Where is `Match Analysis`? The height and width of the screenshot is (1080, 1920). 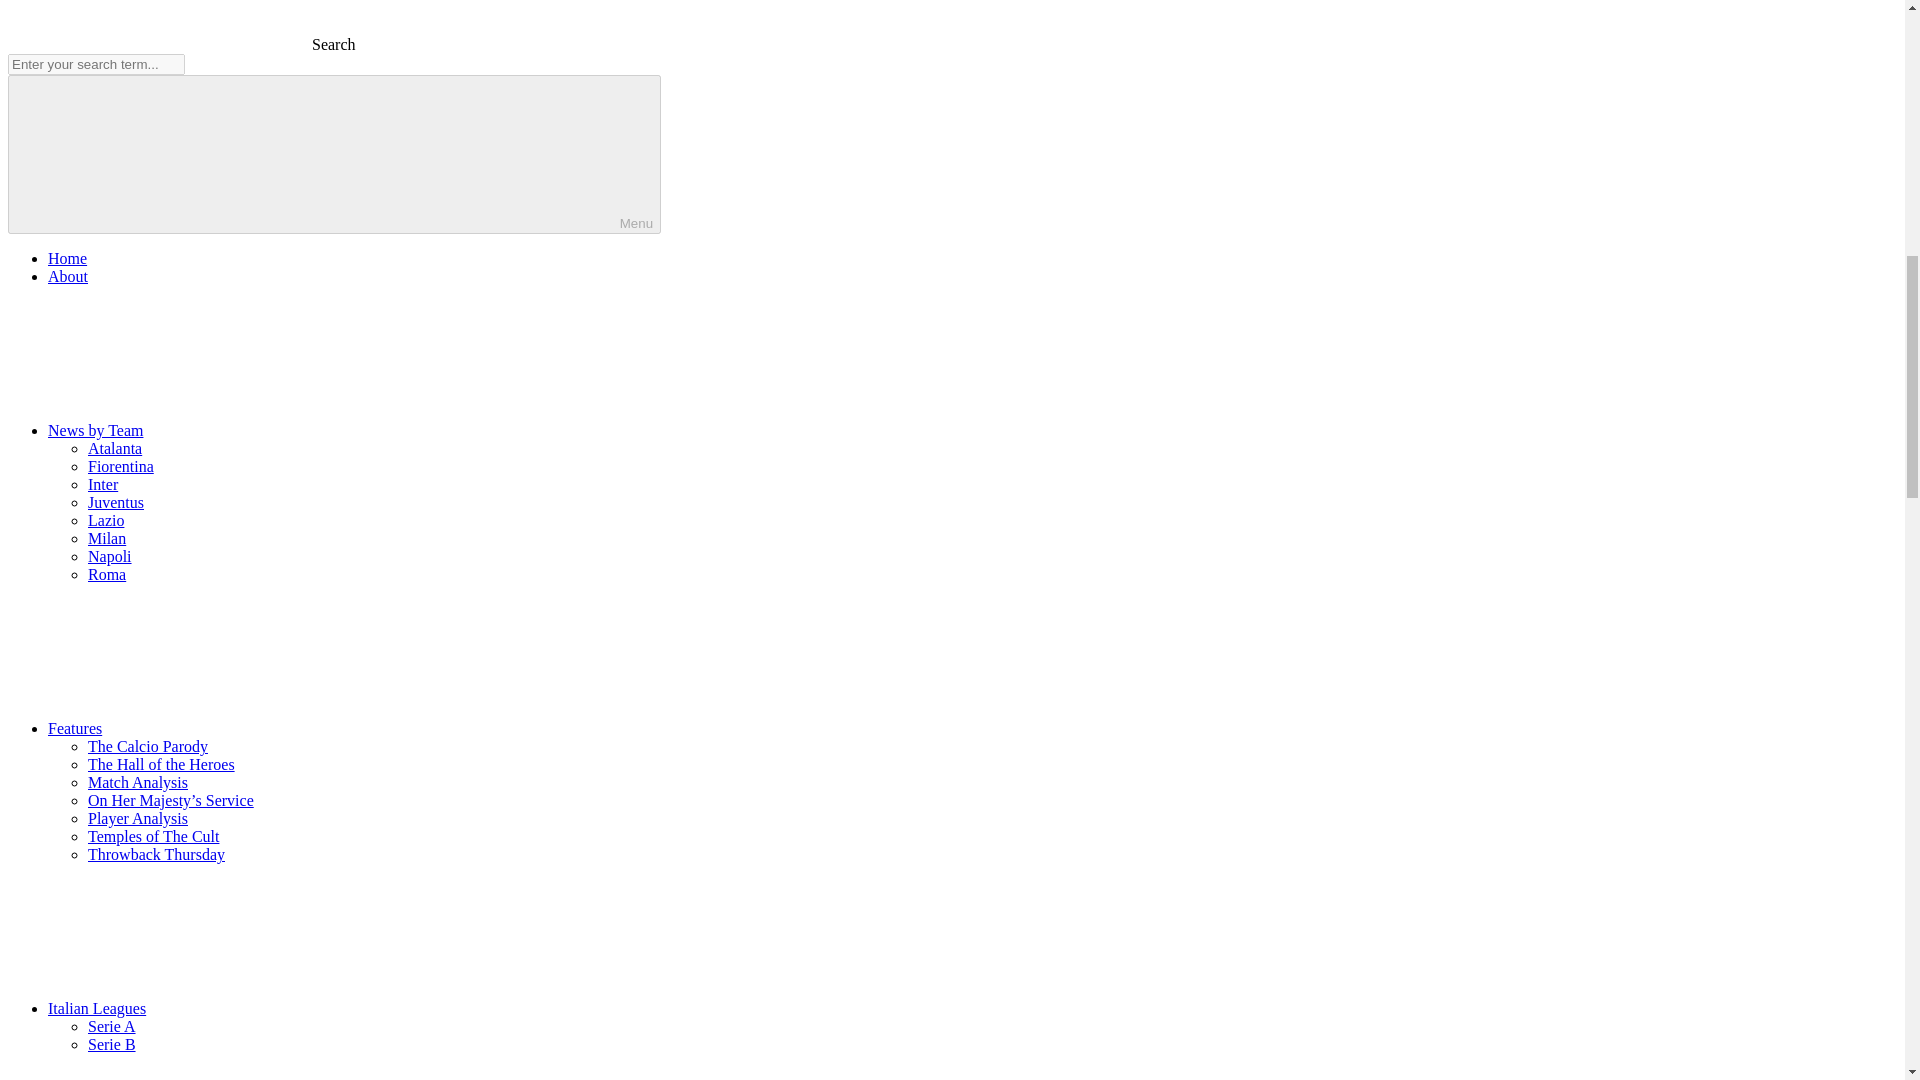
Match Analysis is located at coordinates (138, 782).